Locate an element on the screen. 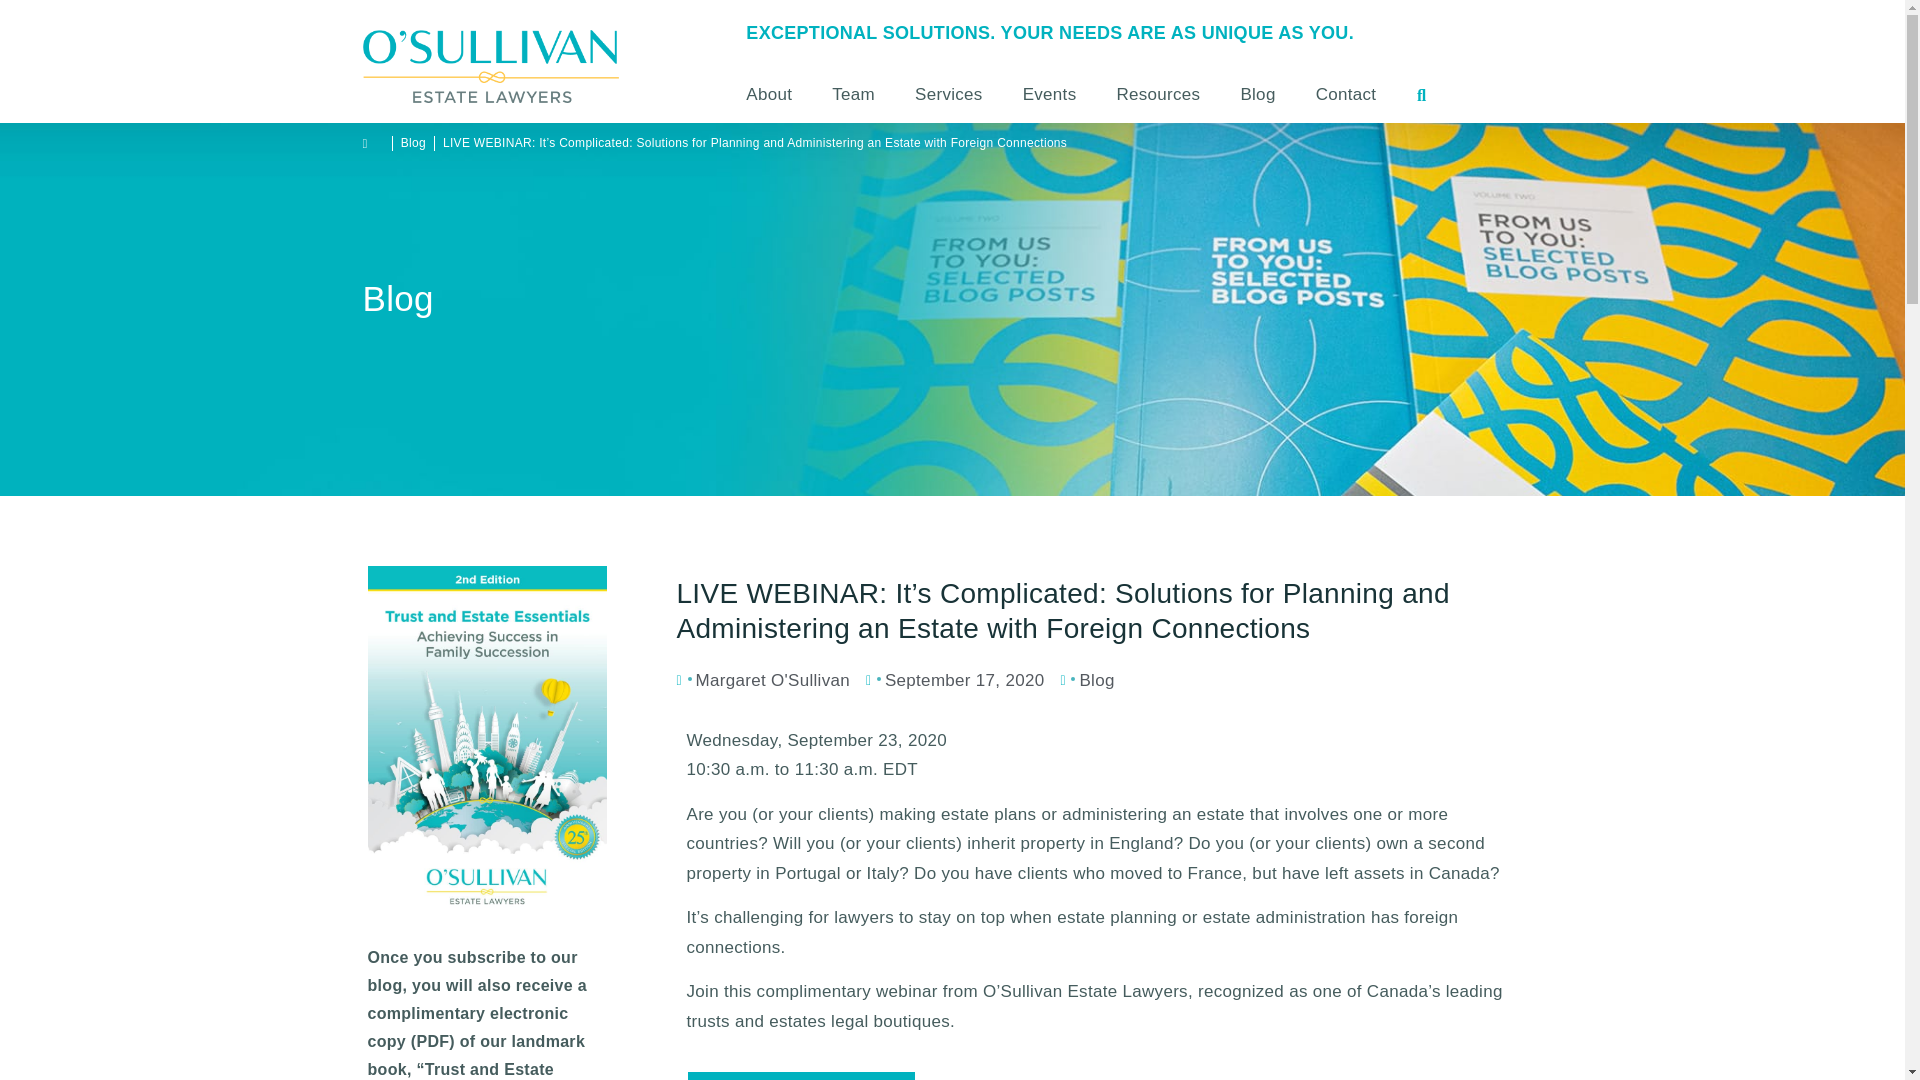 The width and height of the screenshot is (1920, 1080). Blog is located at coordinates (1256, 94).